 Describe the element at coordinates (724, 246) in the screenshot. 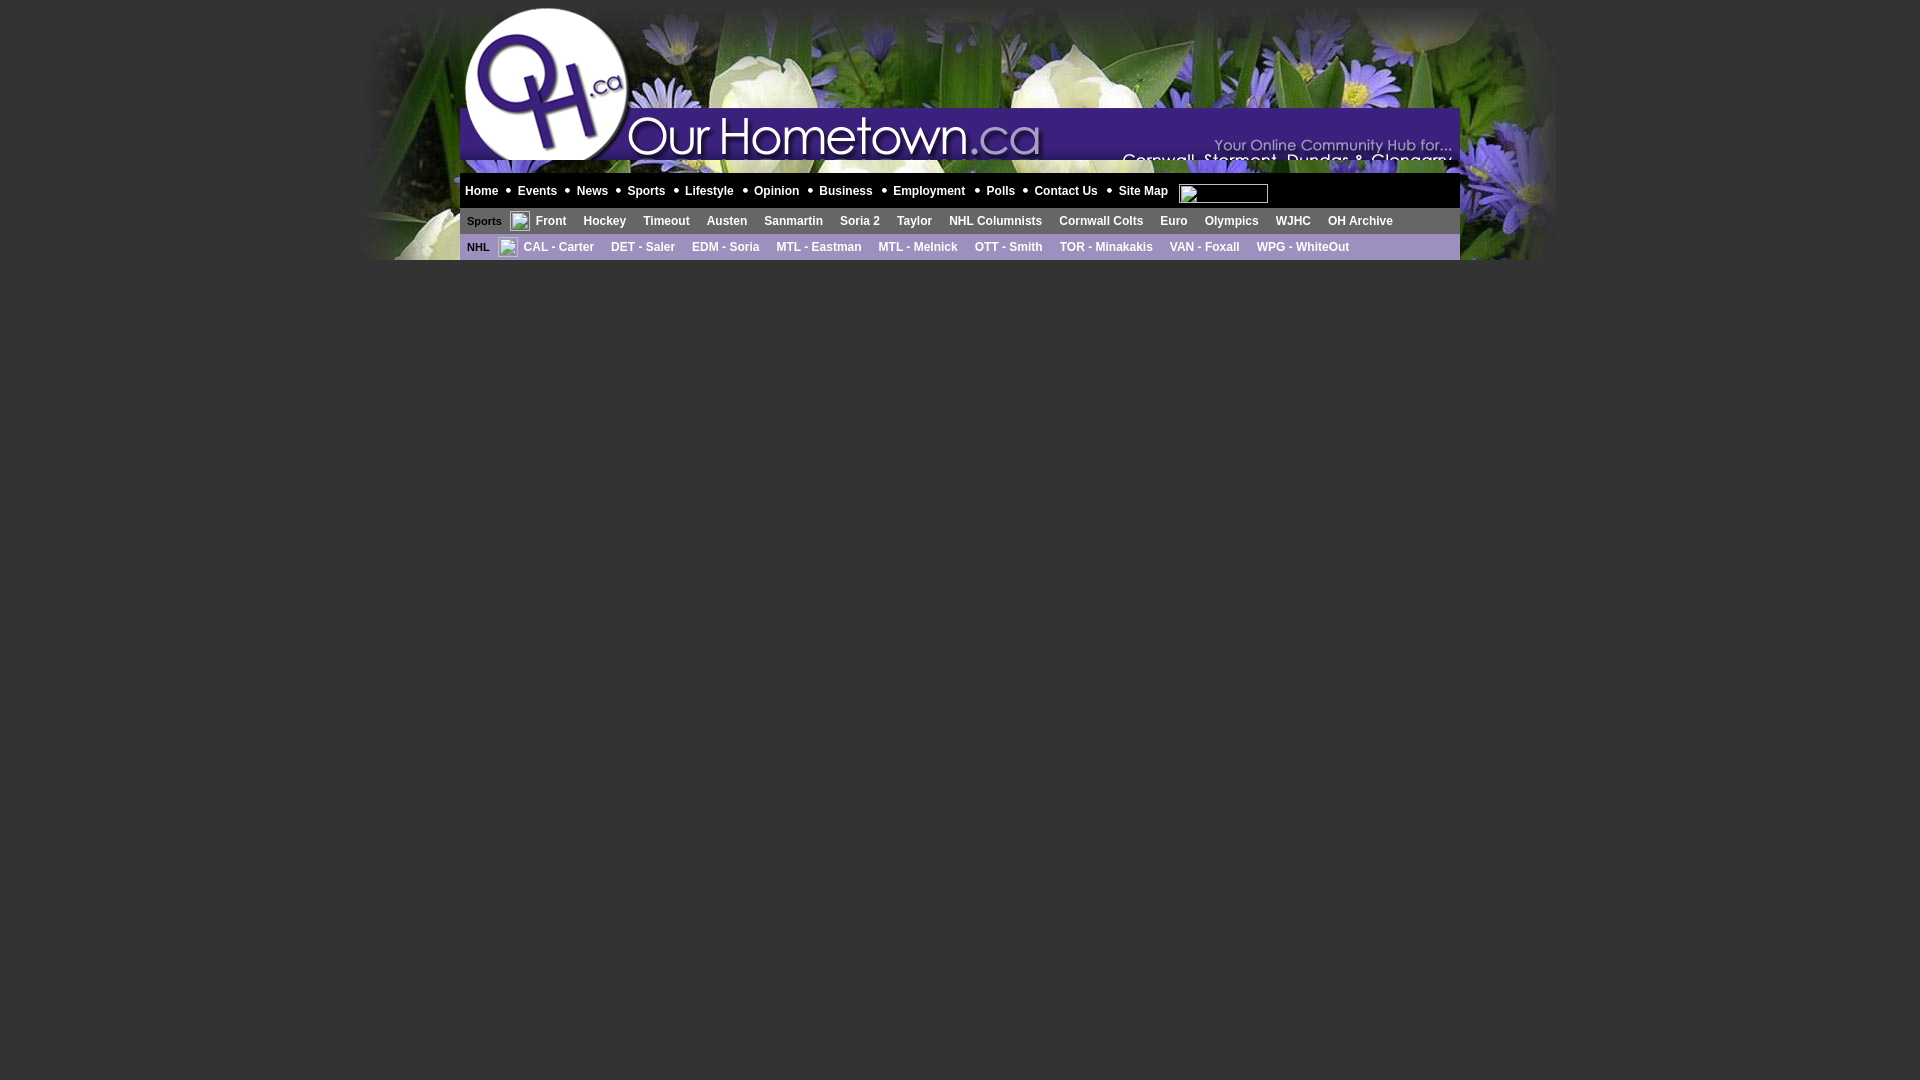

I see `EDM - Soria` at that location.